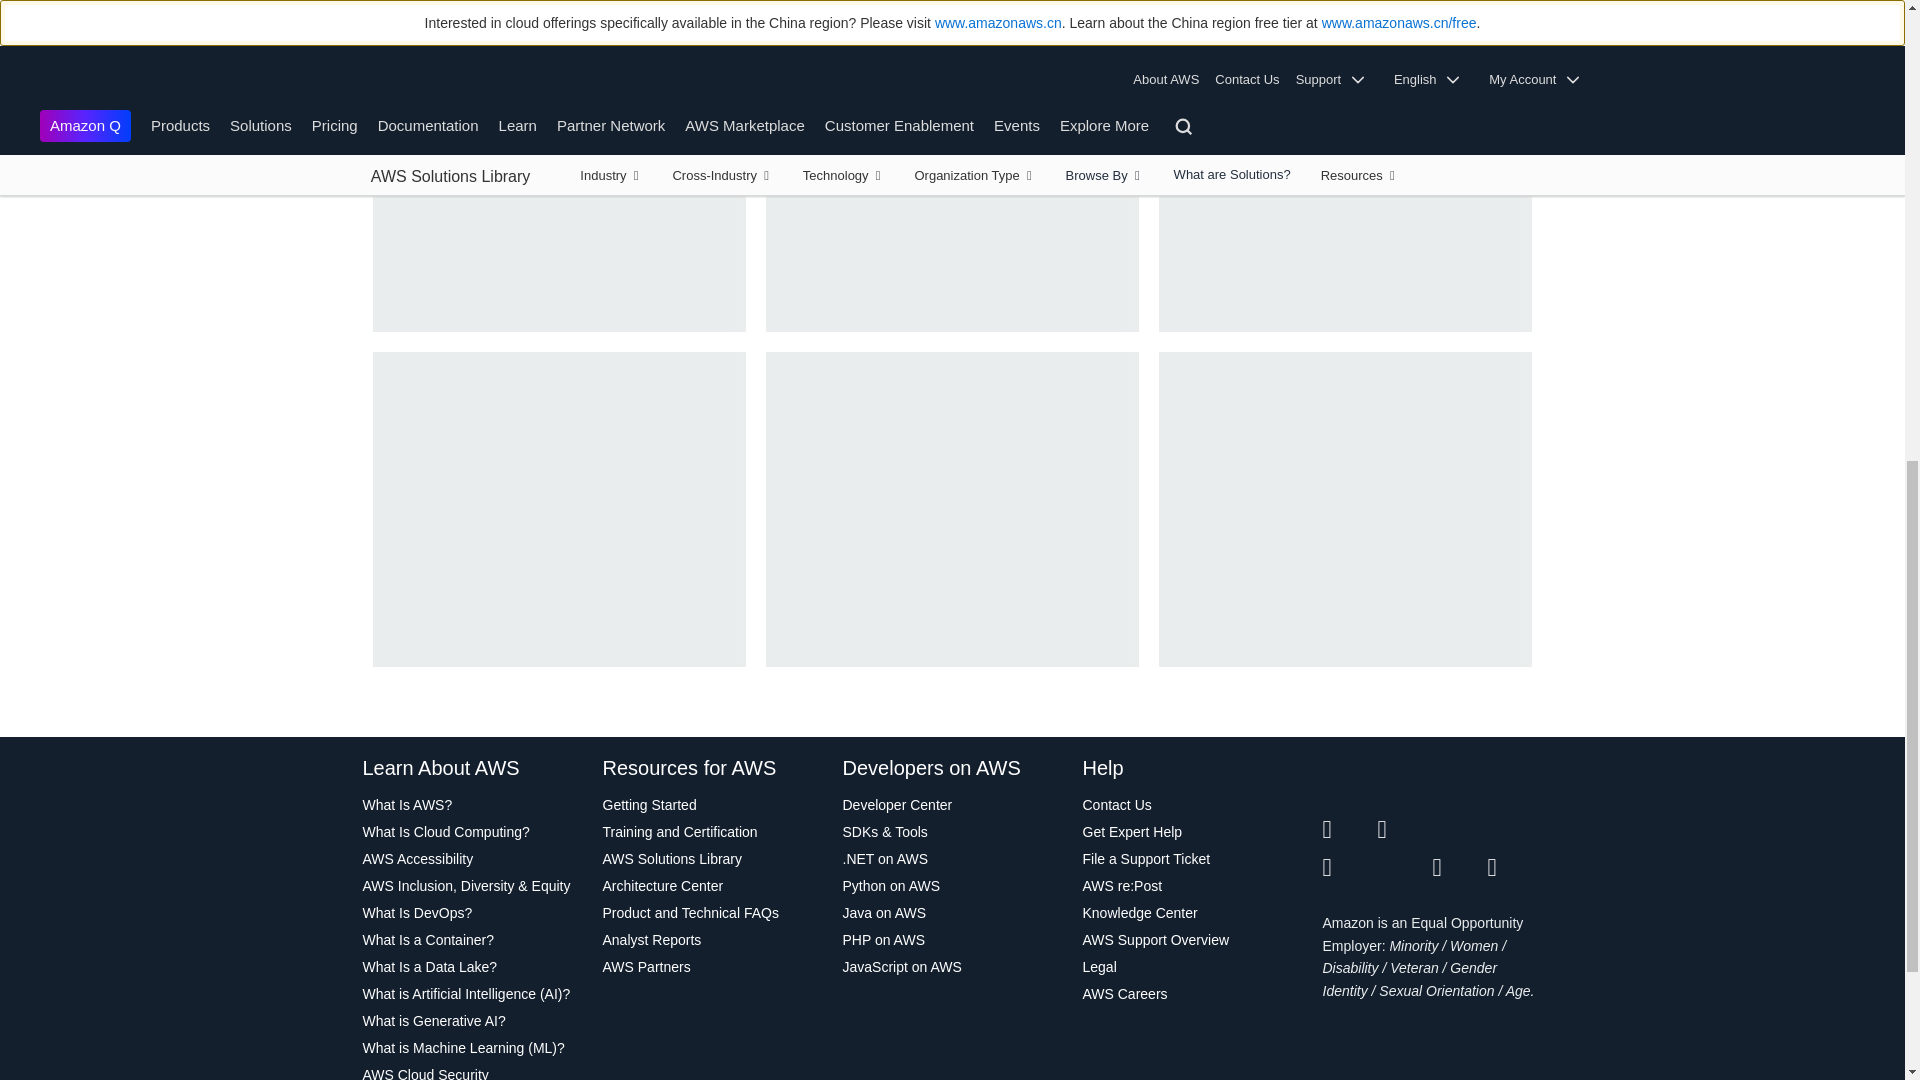 This screenshot has width=1920, height=1080. I want to click on Twitter, so click(1349, 830).